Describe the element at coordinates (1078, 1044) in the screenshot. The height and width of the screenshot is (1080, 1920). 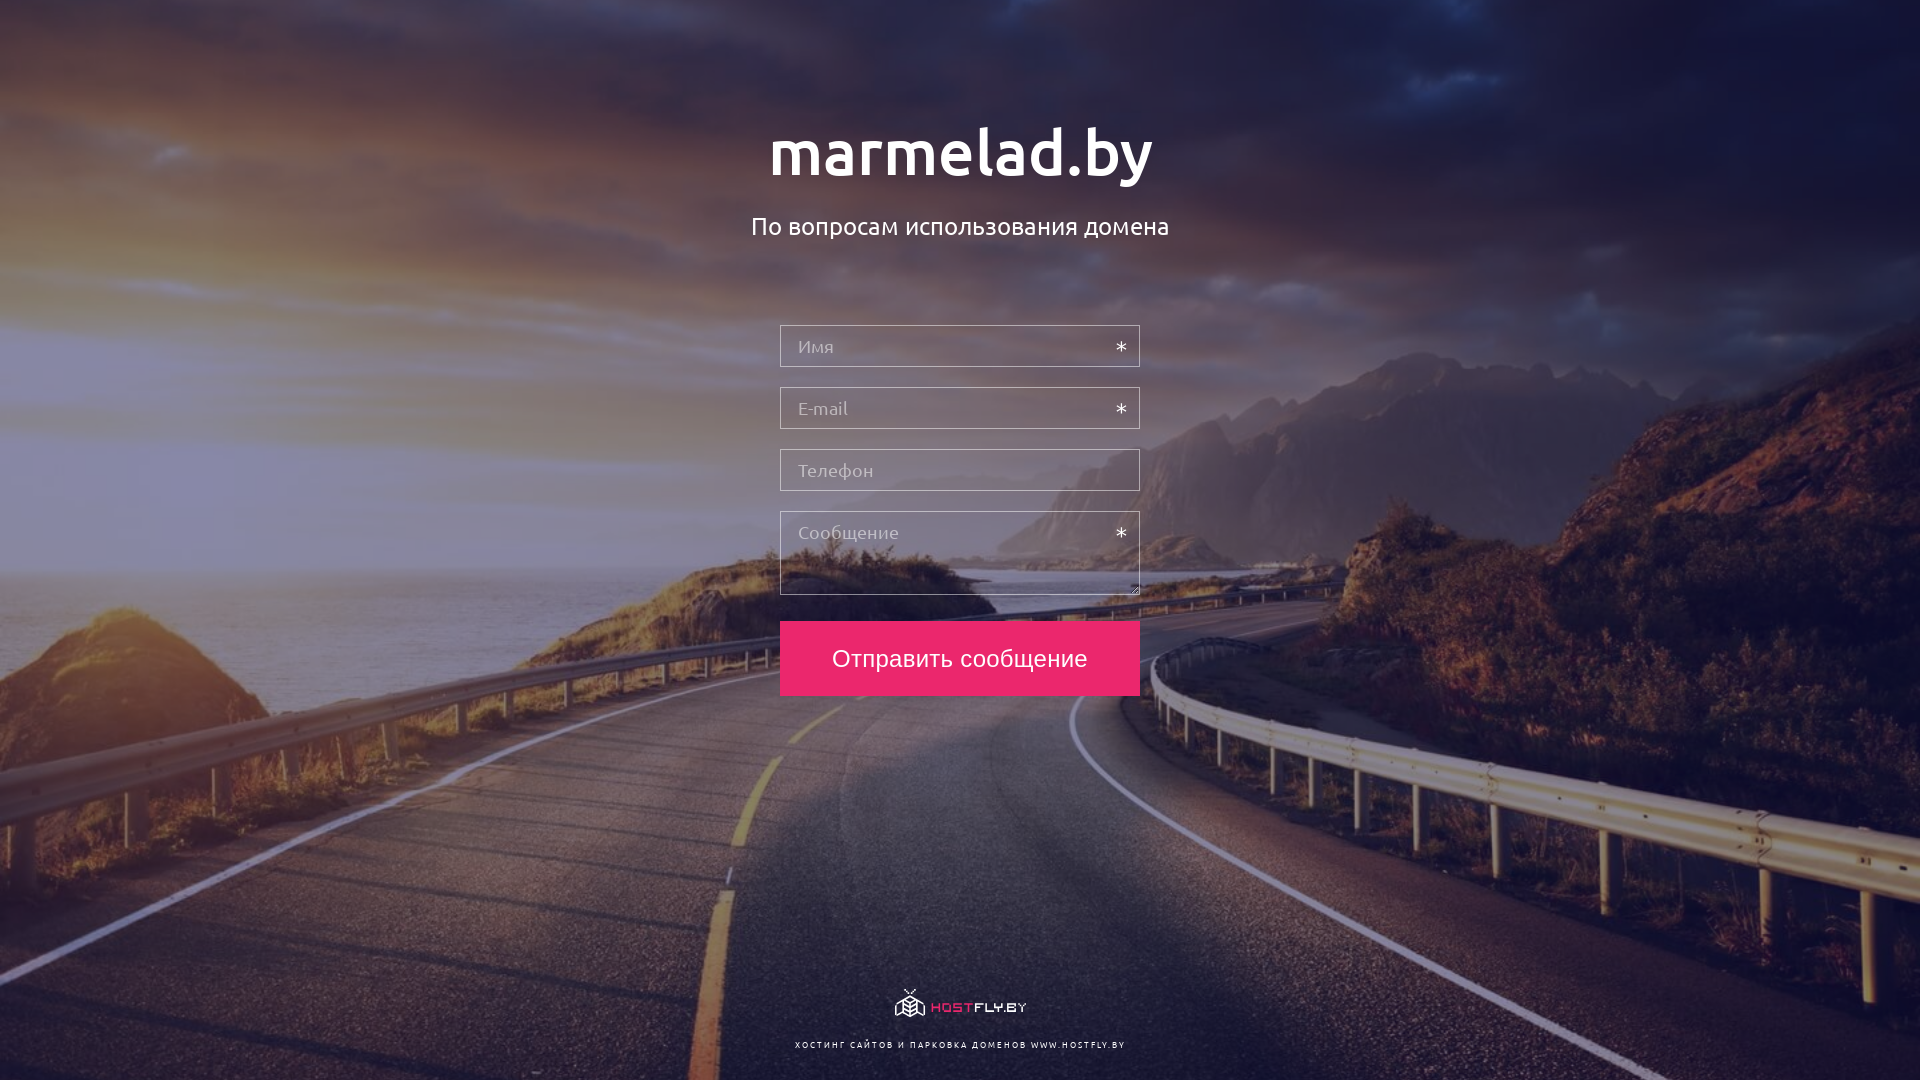
I see `WWW.HOSTFLY.BY` at that location.